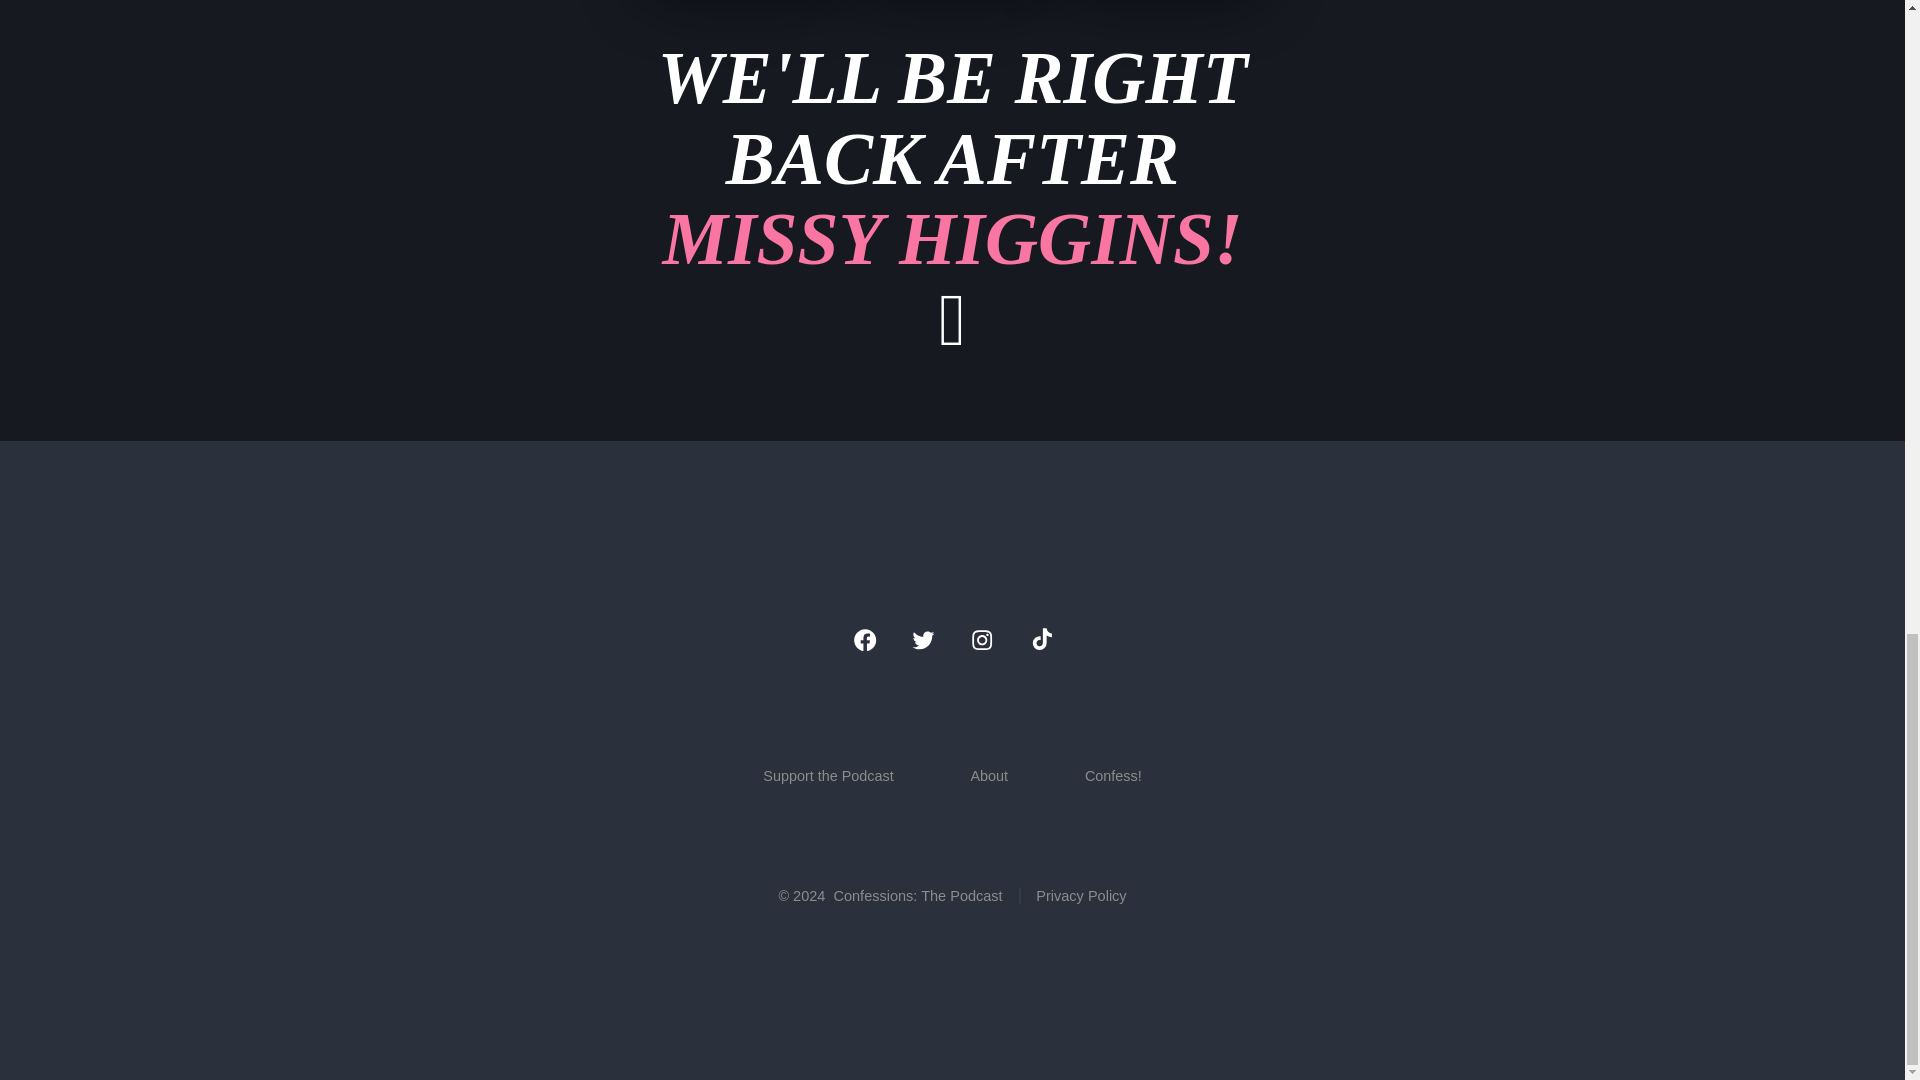  Describe the element at coordinates (1040, 640) in the screenshot. I see `Open TikTok in a new tab` at that location.